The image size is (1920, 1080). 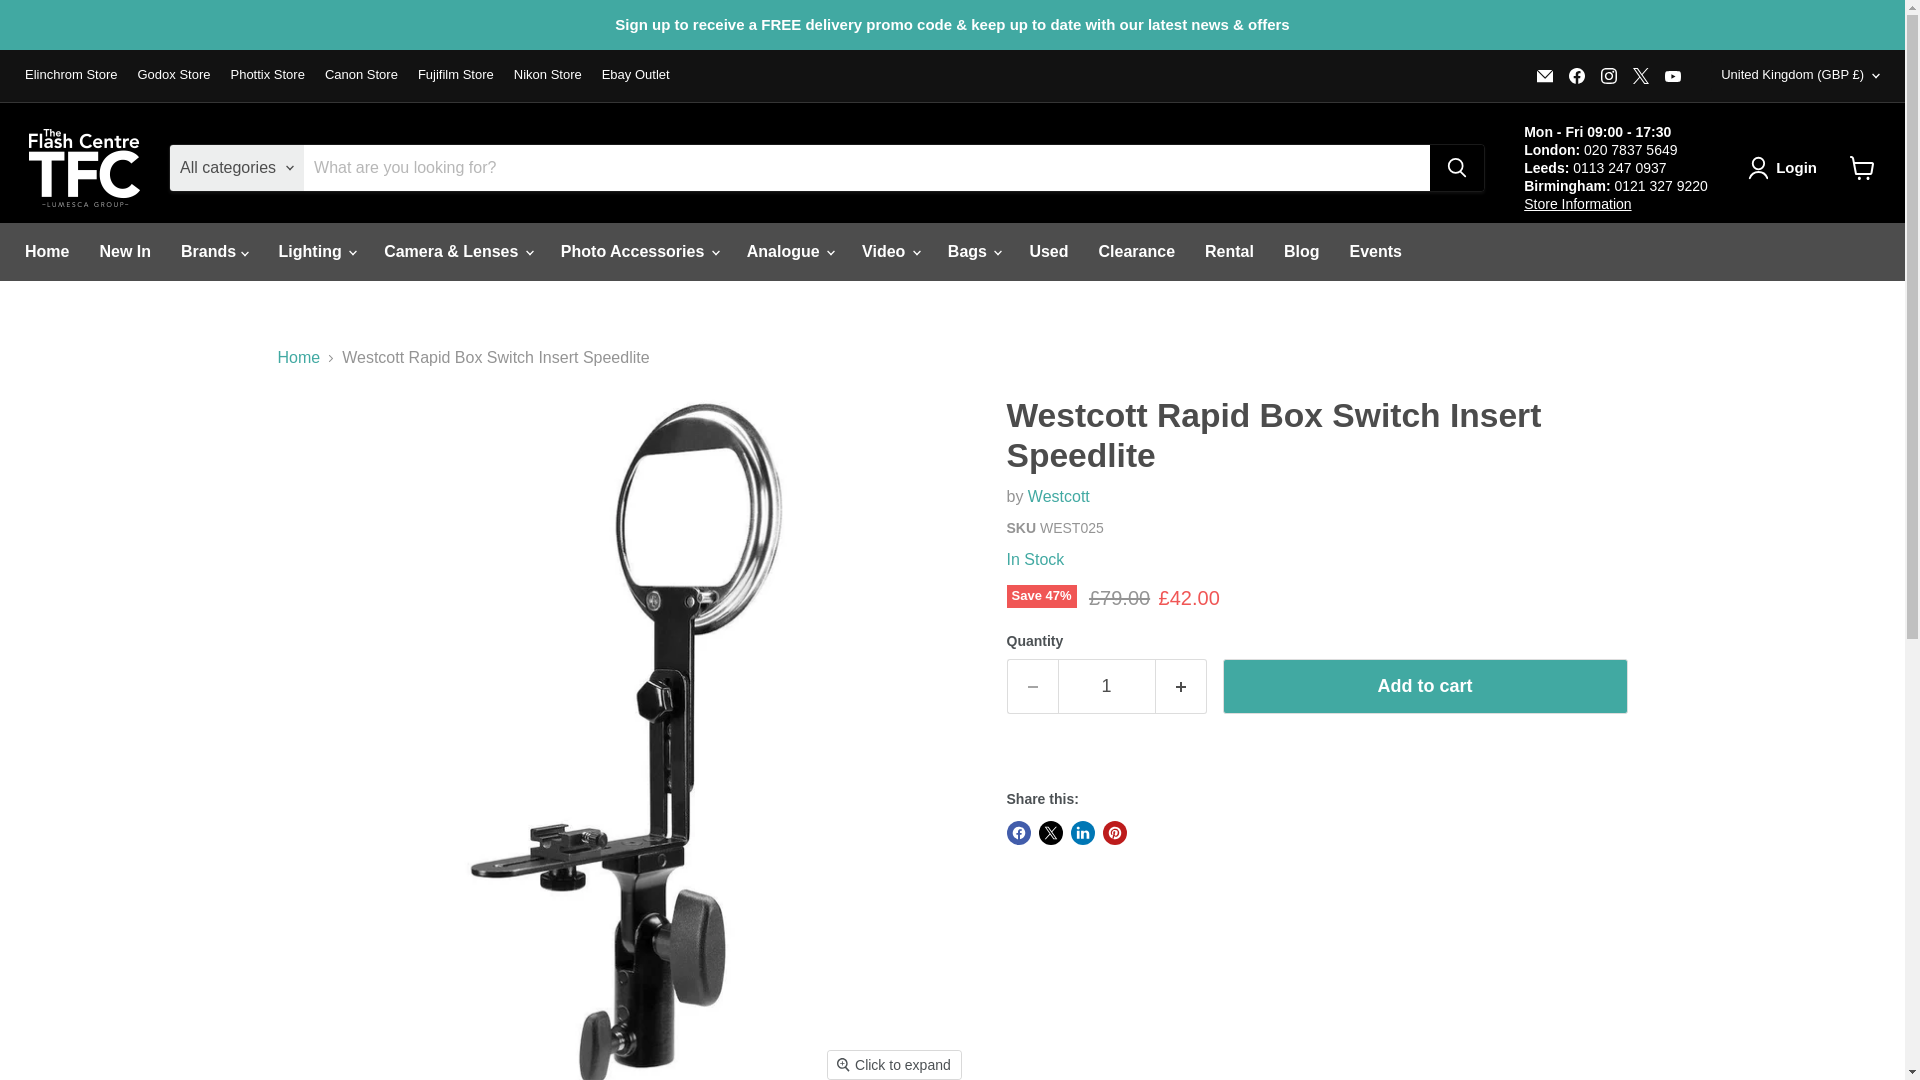 I want to click on X, so click(x=1640, y=75).